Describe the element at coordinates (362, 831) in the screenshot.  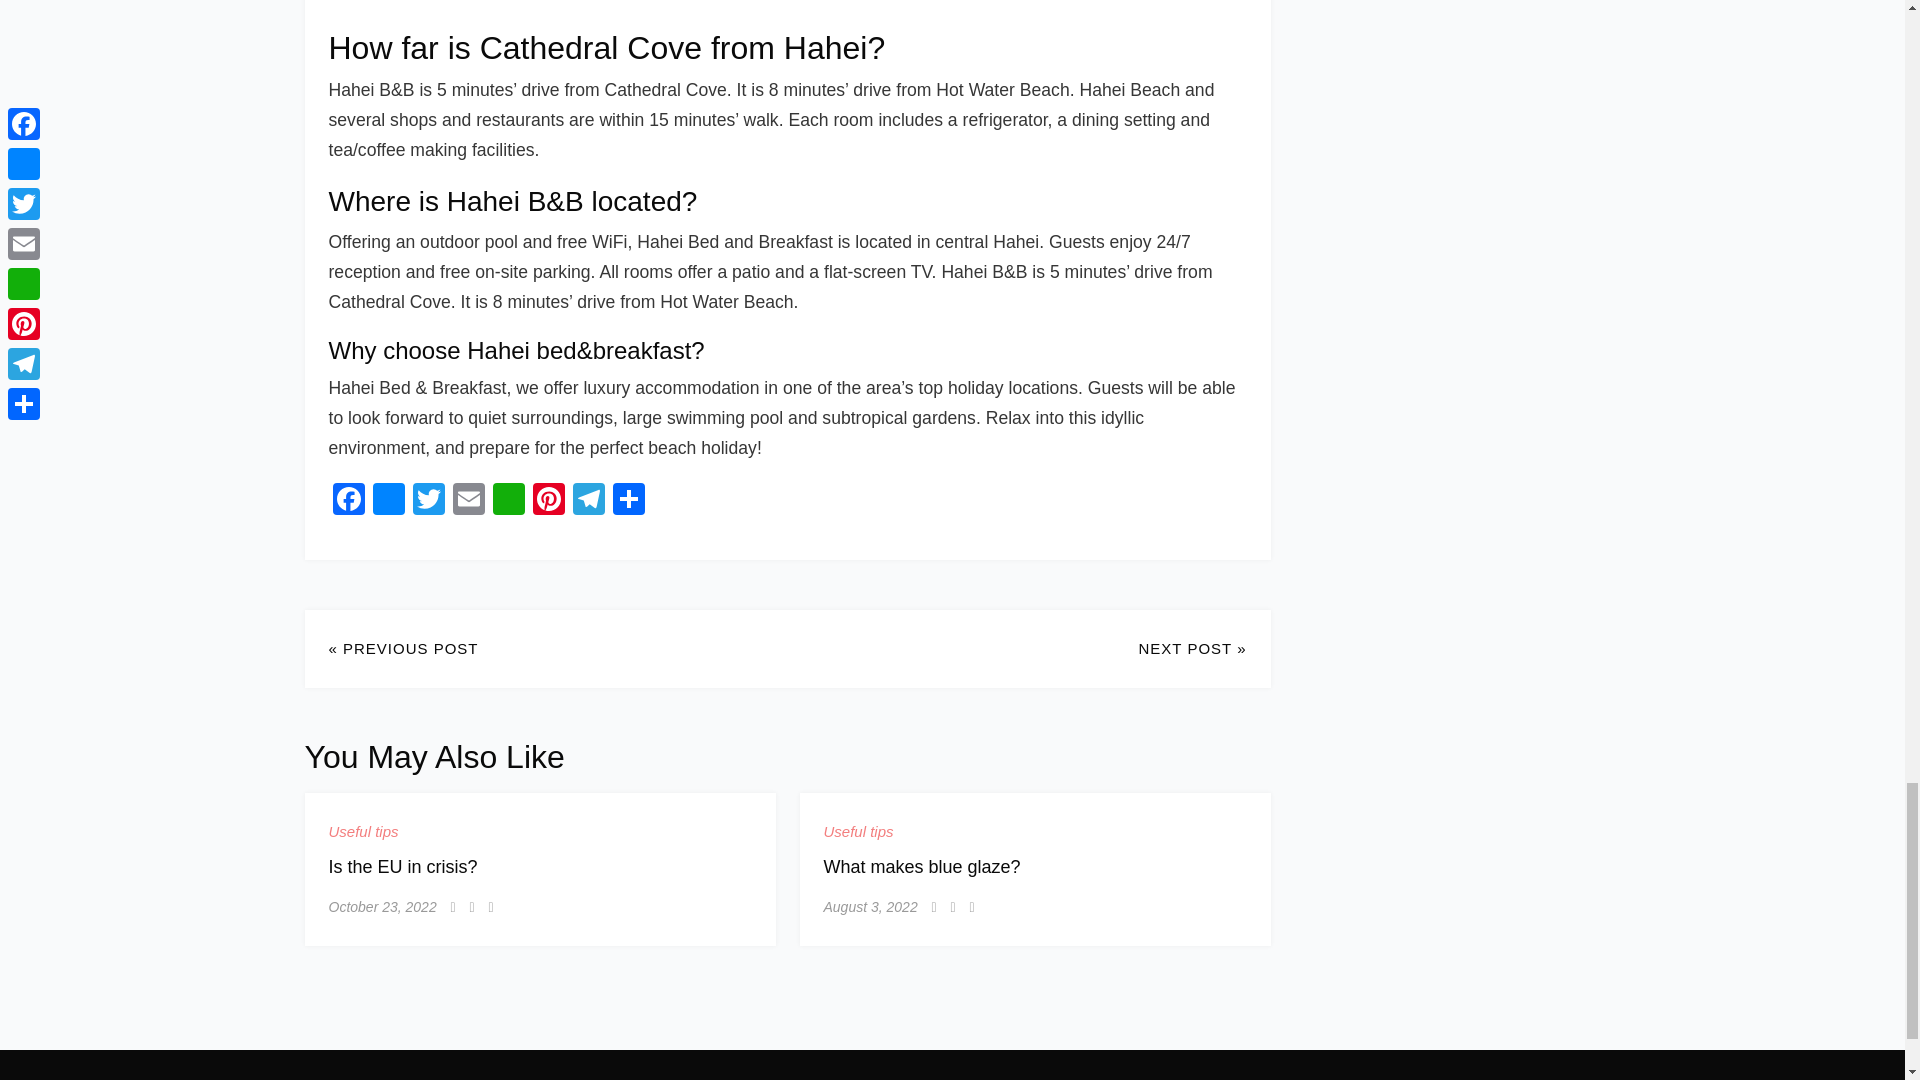
I see `Useful tips` at that location.